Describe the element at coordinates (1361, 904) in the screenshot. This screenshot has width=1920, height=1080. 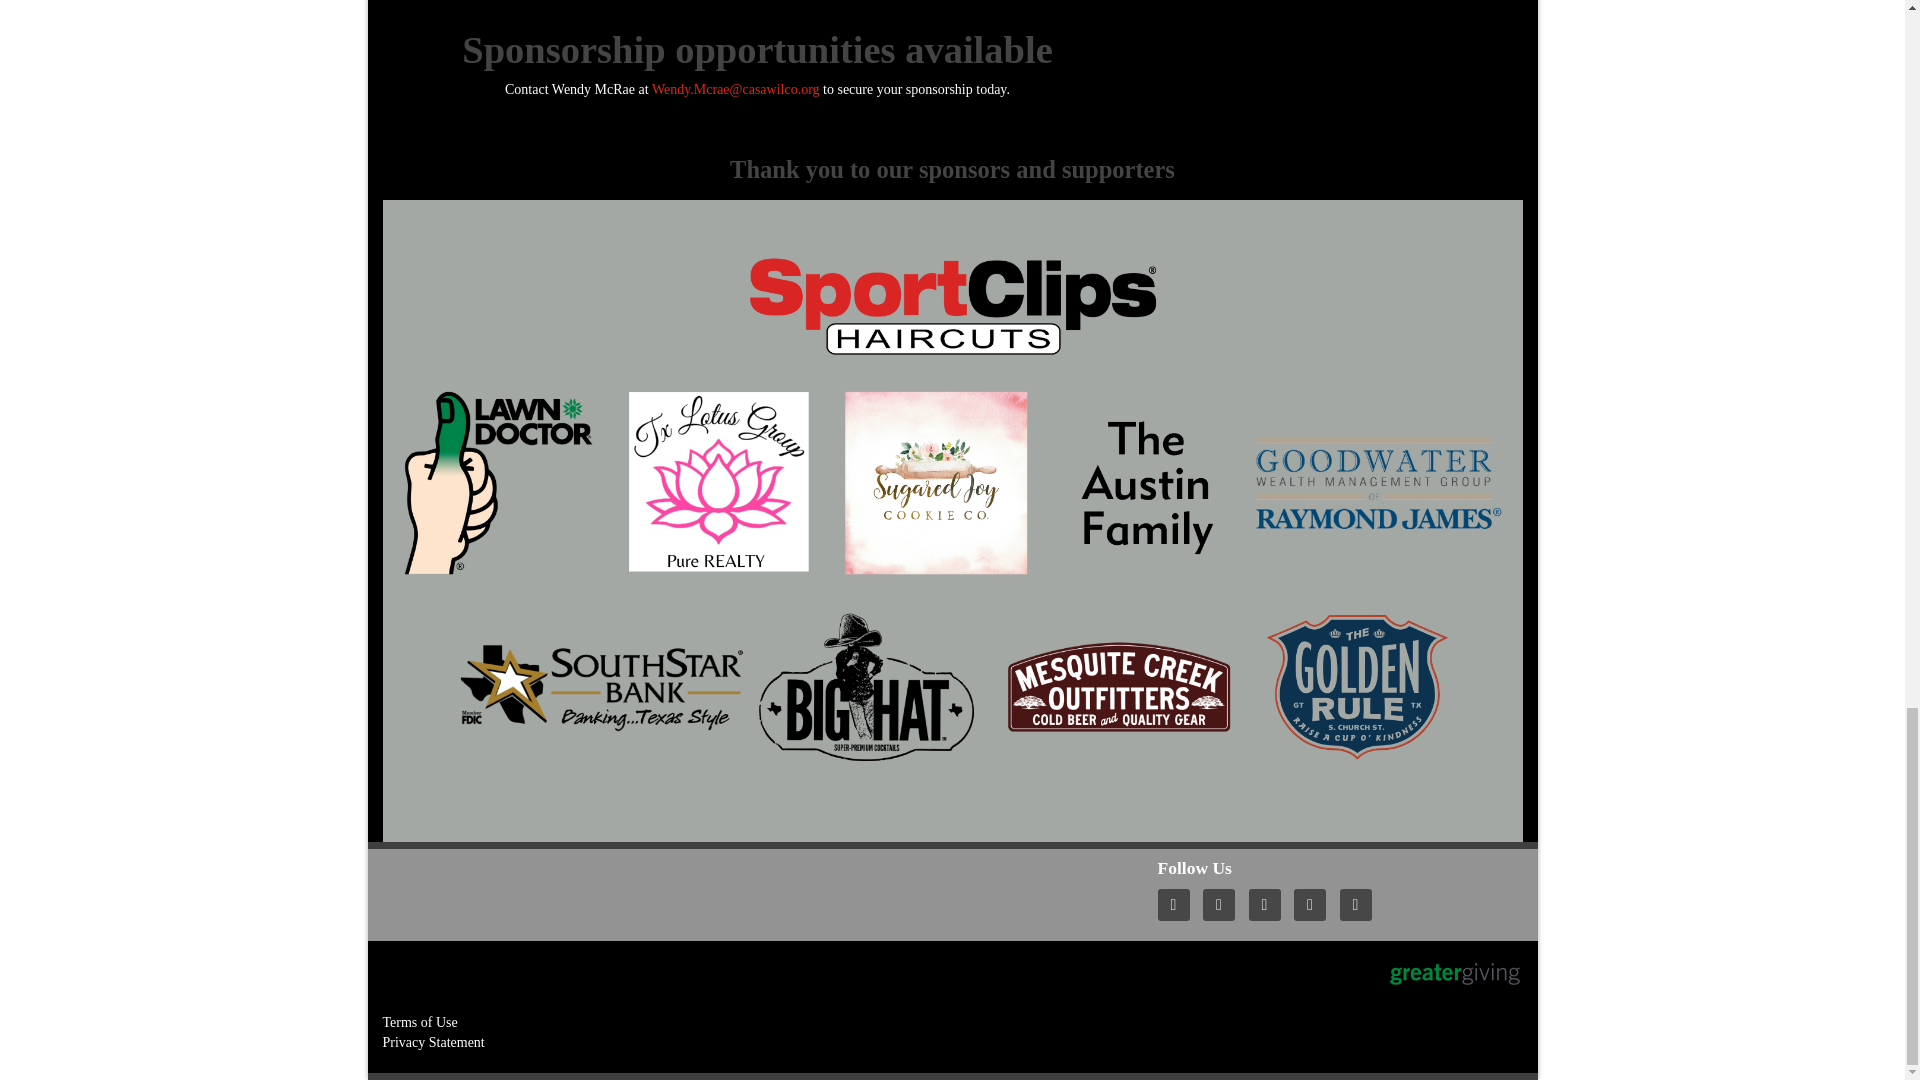
I see `Instagram` at that location.